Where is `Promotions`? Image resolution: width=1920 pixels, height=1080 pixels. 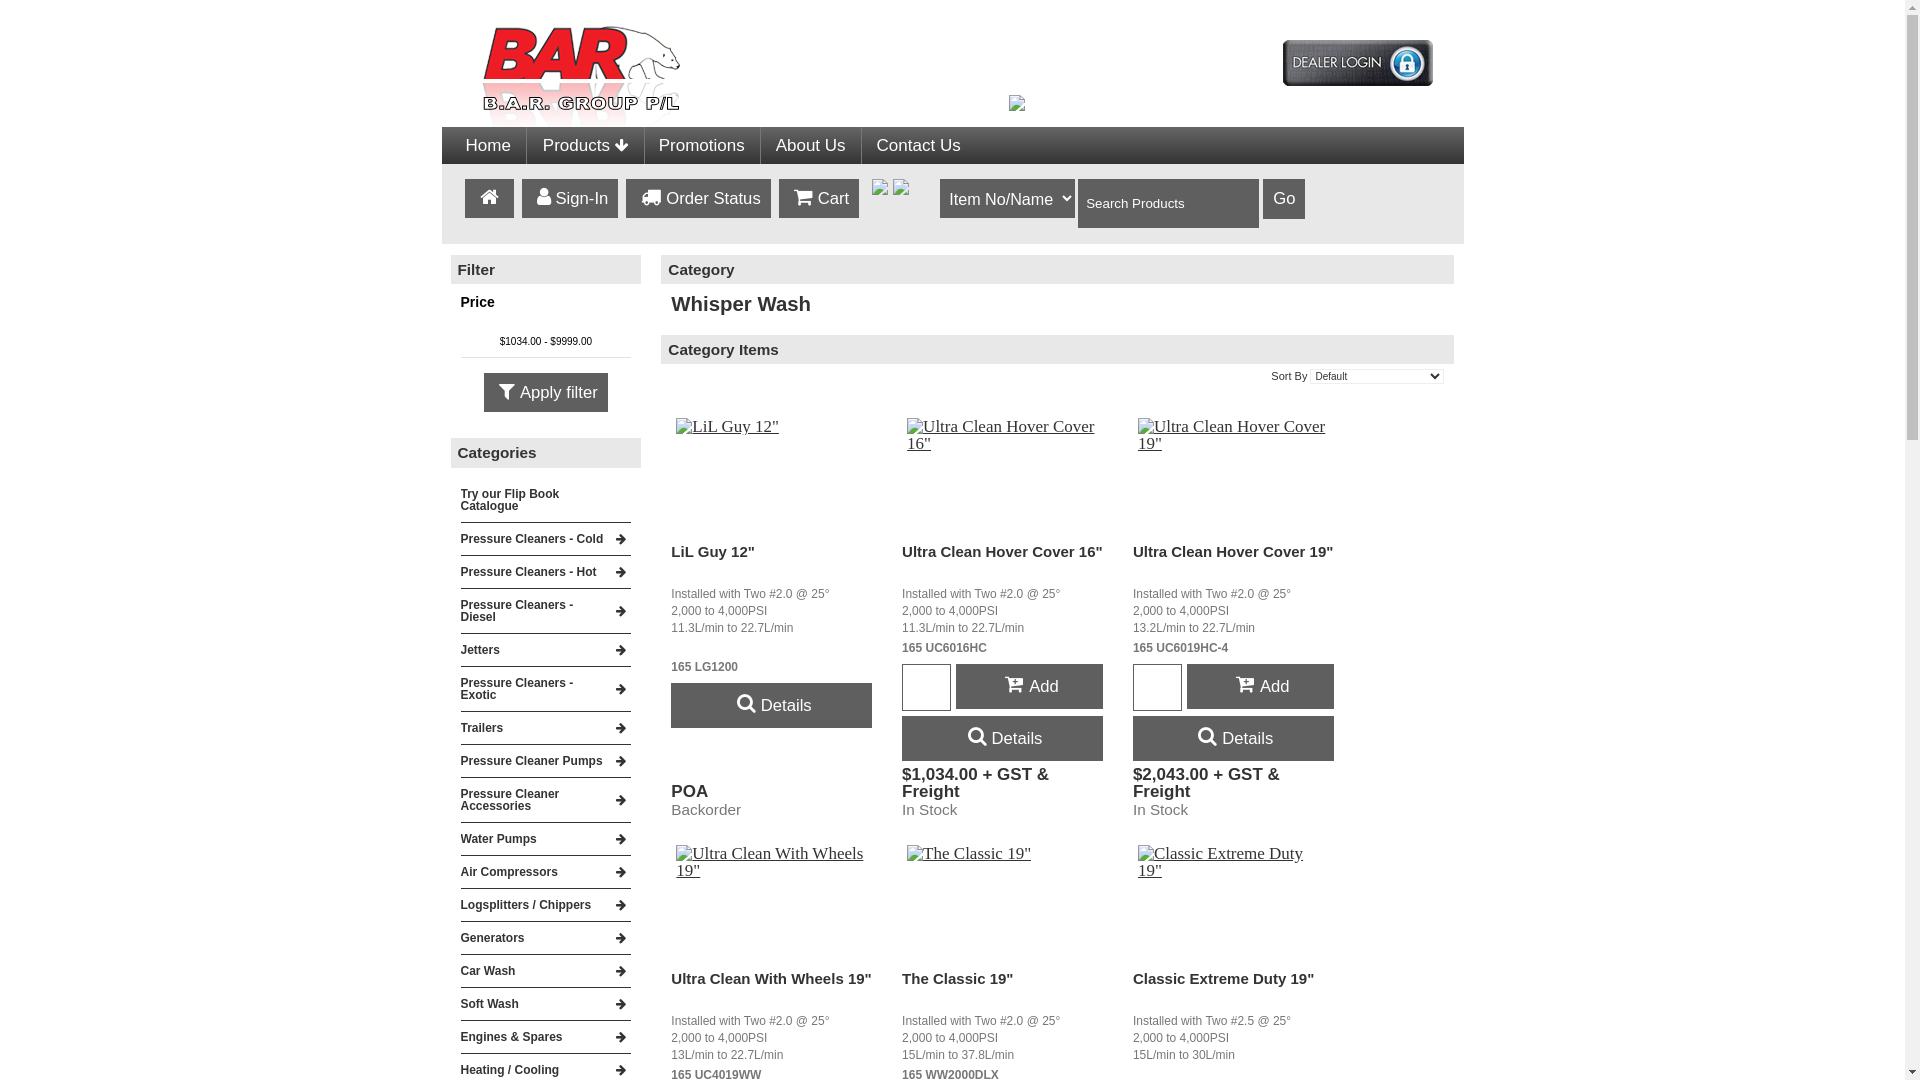 Promotions is located at coordinates (702, 146).